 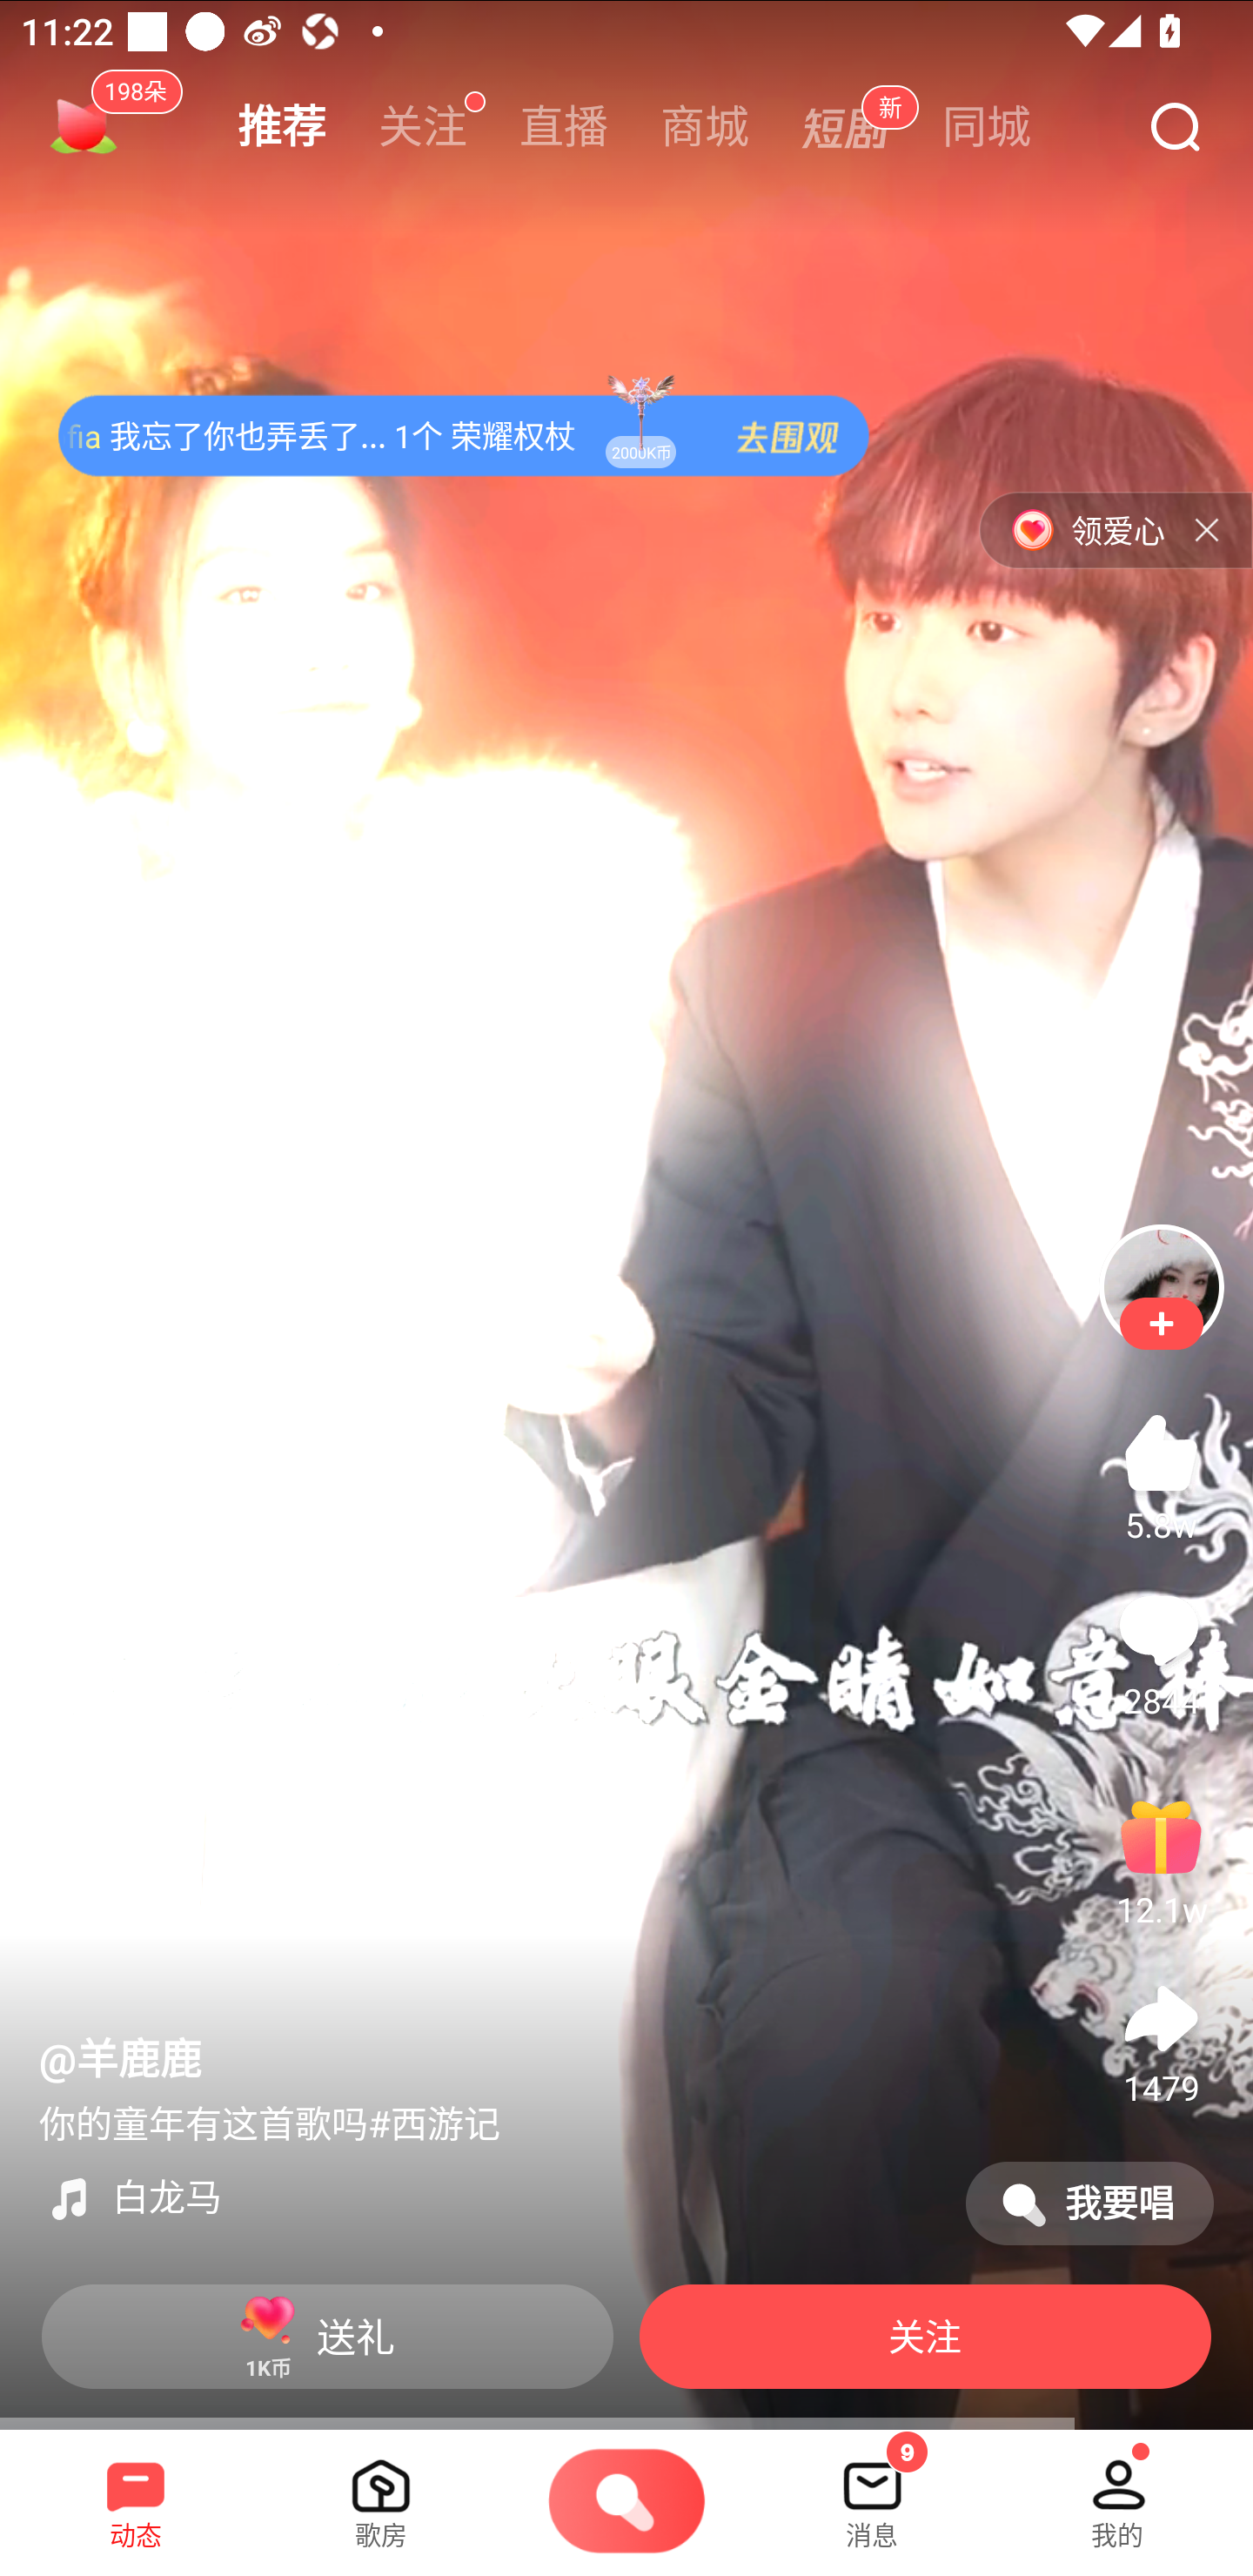 What do you see at coordinates (489, 2198) in the screenshot?
I see `白龙马` at bounding box center [489, 2198].